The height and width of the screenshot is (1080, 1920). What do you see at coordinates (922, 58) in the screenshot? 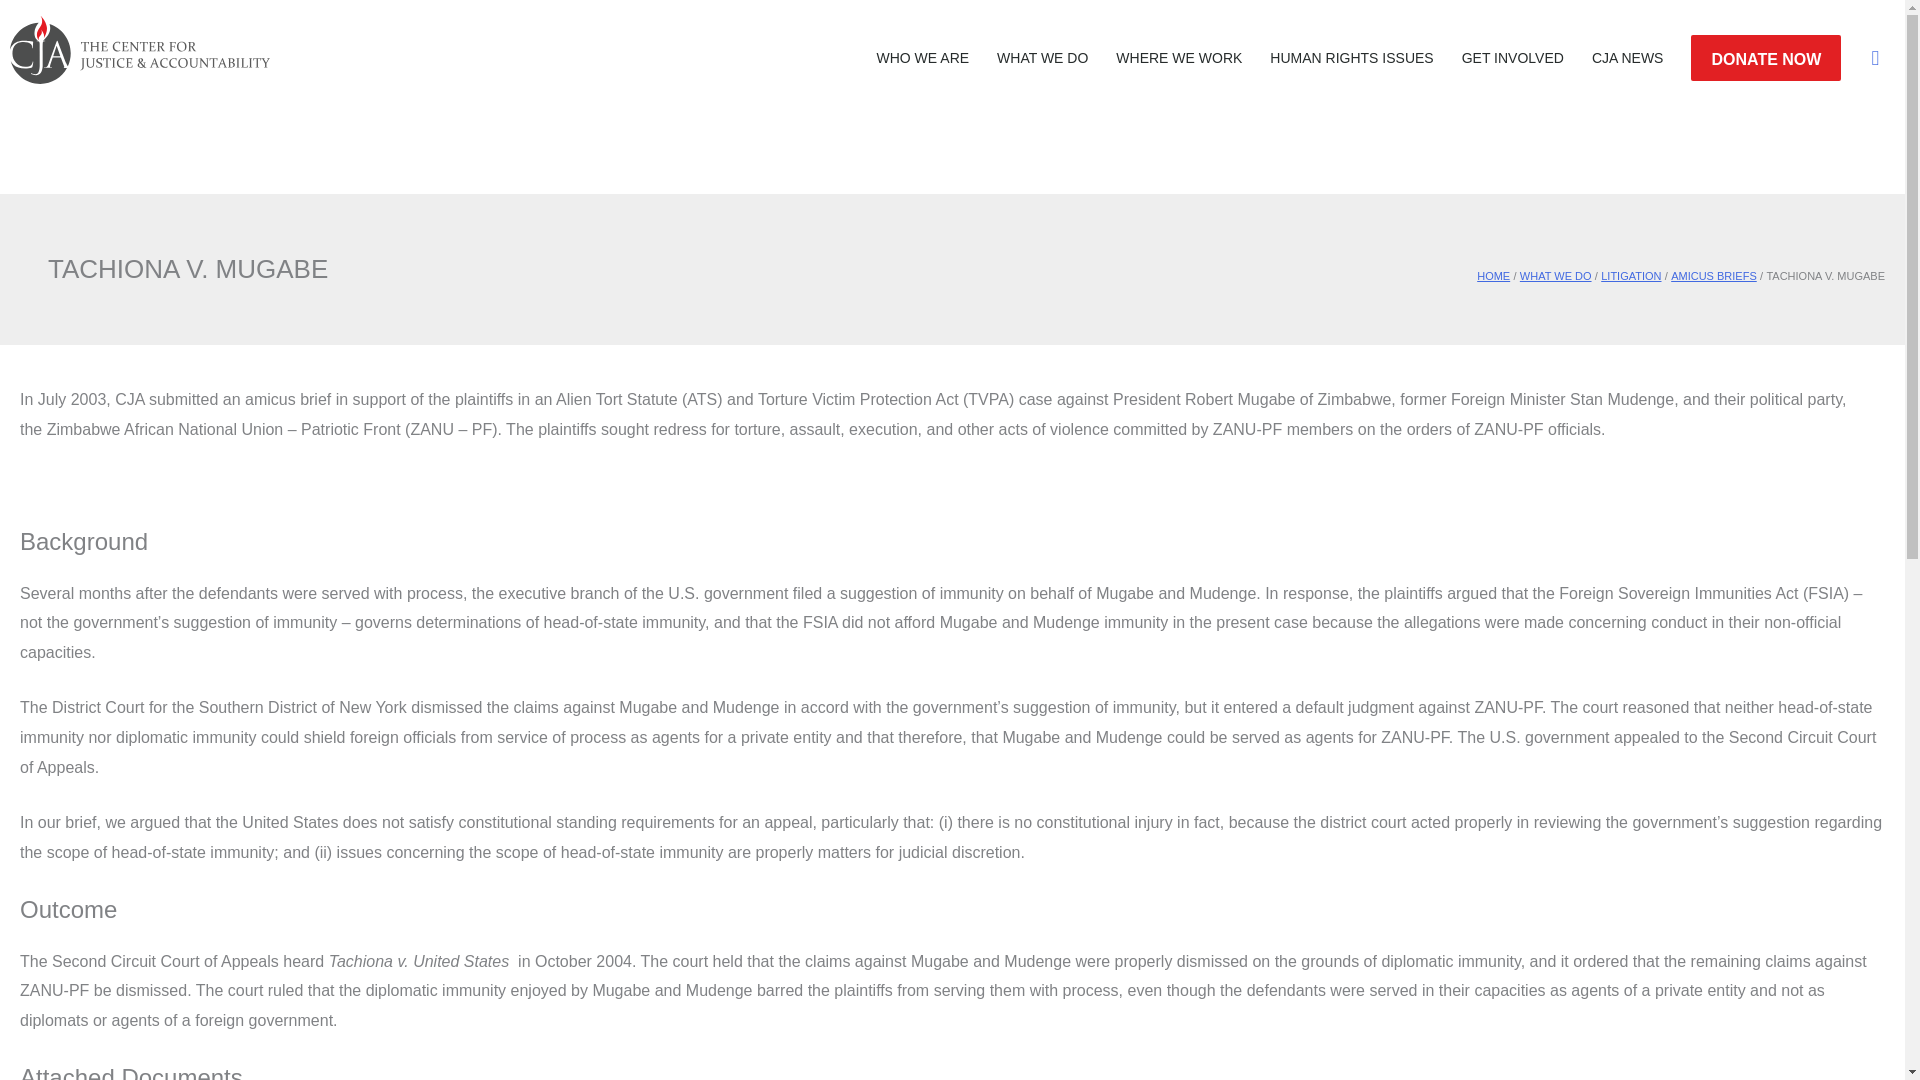
I see `WHO WE ARE` at bounding box center [922, 58].